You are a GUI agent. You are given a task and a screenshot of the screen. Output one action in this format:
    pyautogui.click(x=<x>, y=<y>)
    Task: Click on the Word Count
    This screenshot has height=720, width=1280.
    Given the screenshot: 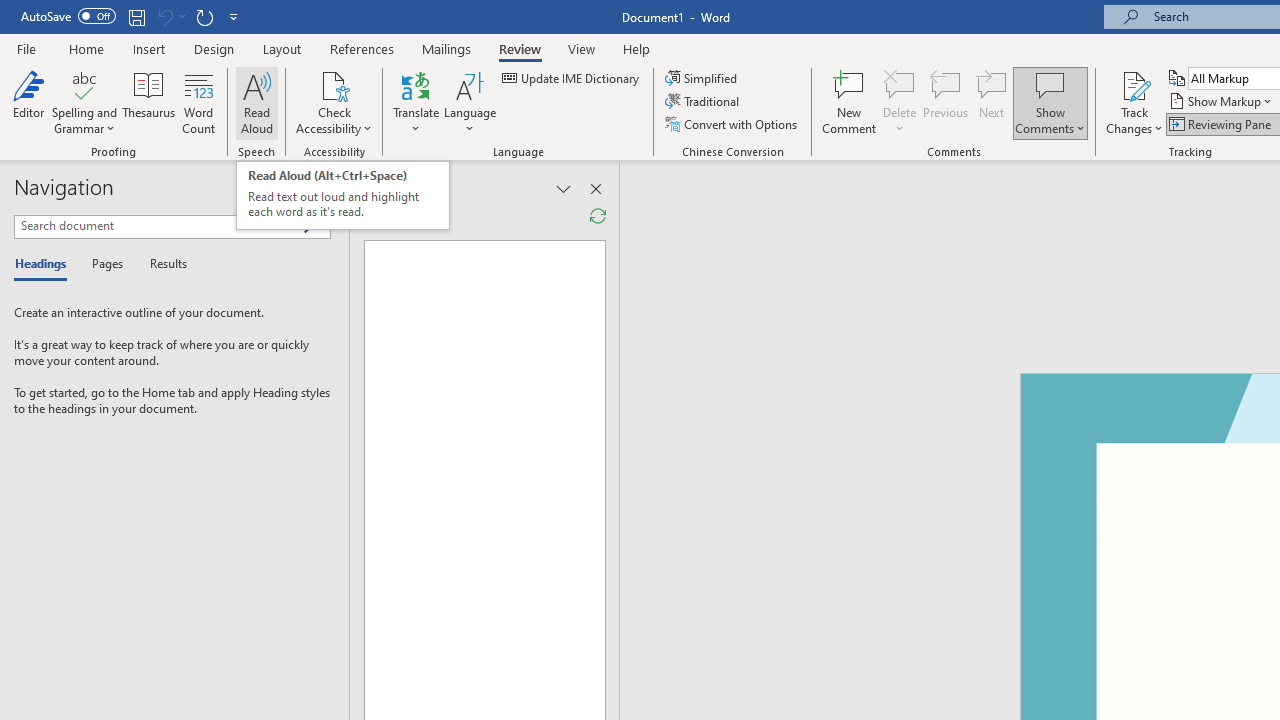 What is the action you would take?
    pyautogui.click(x=198, y=102)
    